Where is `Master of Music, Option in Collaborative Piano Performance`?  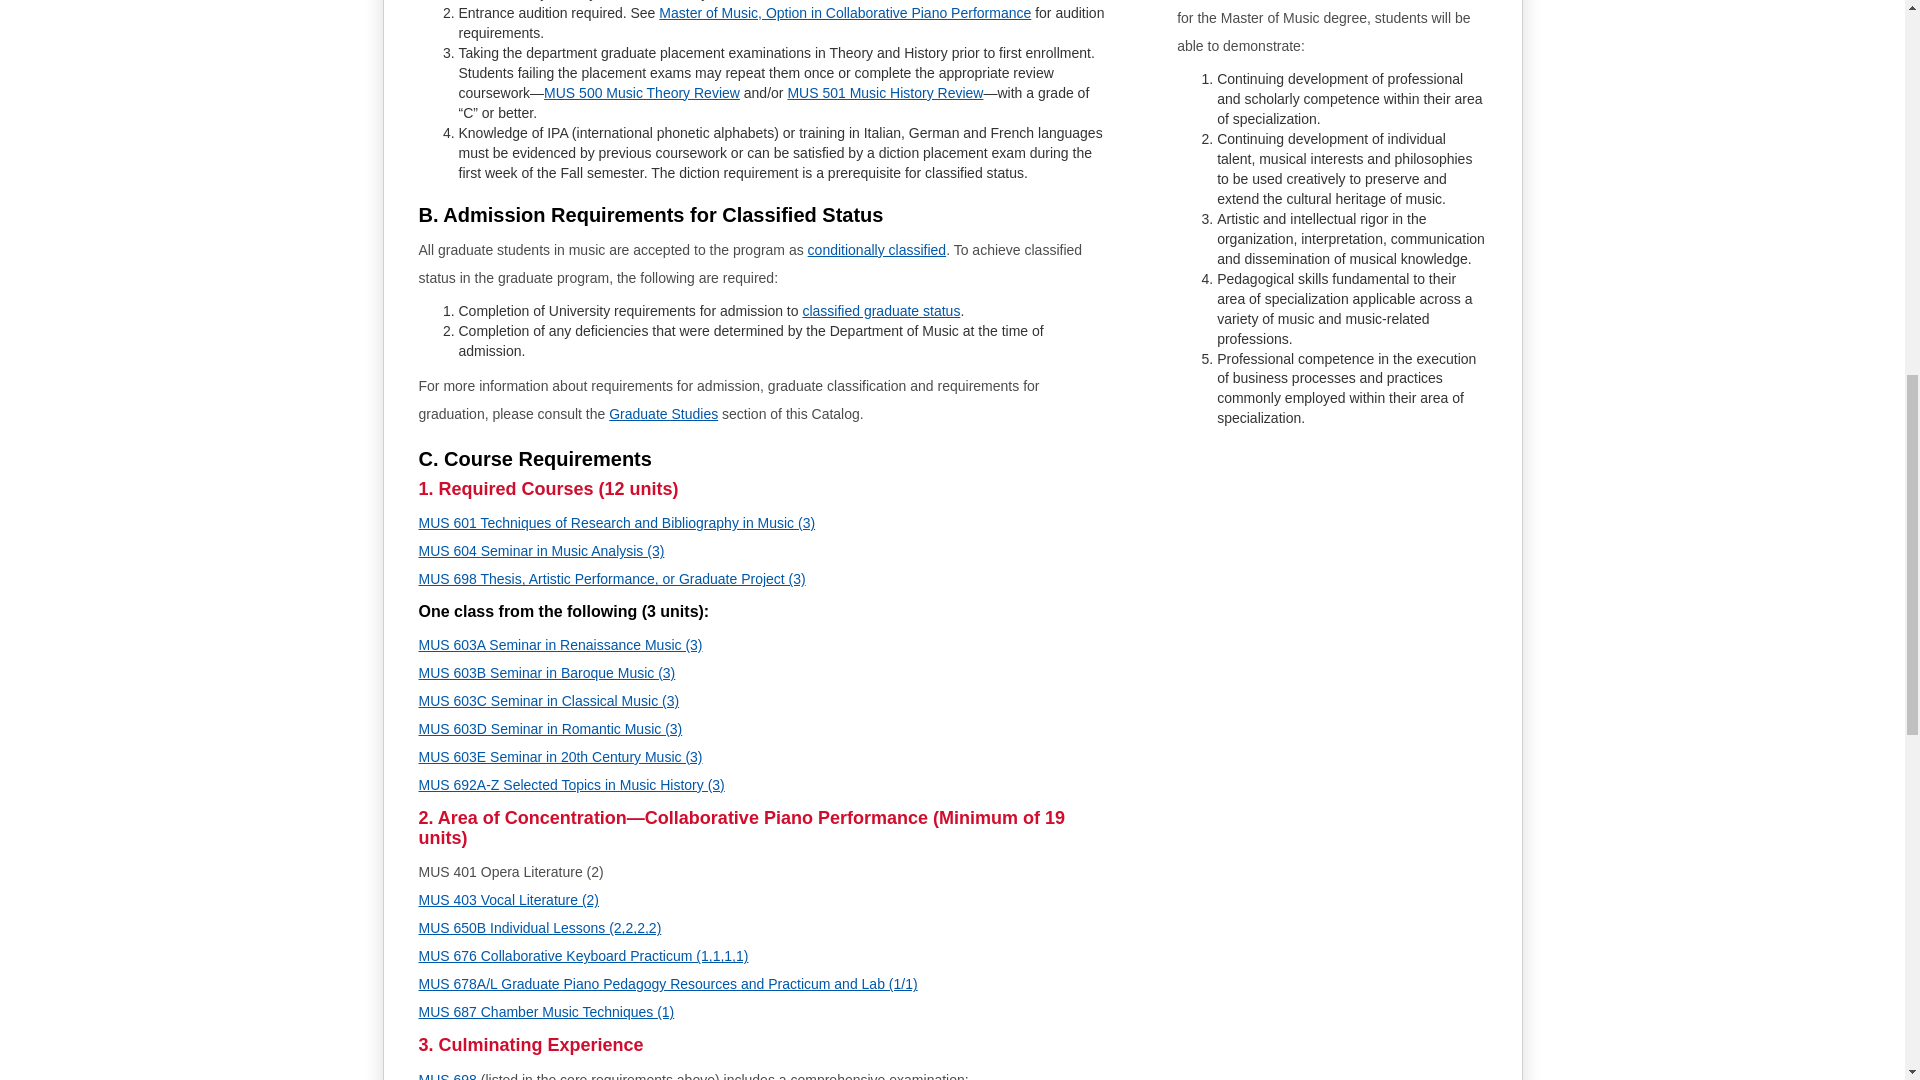 Master of Music, Option in Collaborative Piano Performance is located at coordinates (844, 12).